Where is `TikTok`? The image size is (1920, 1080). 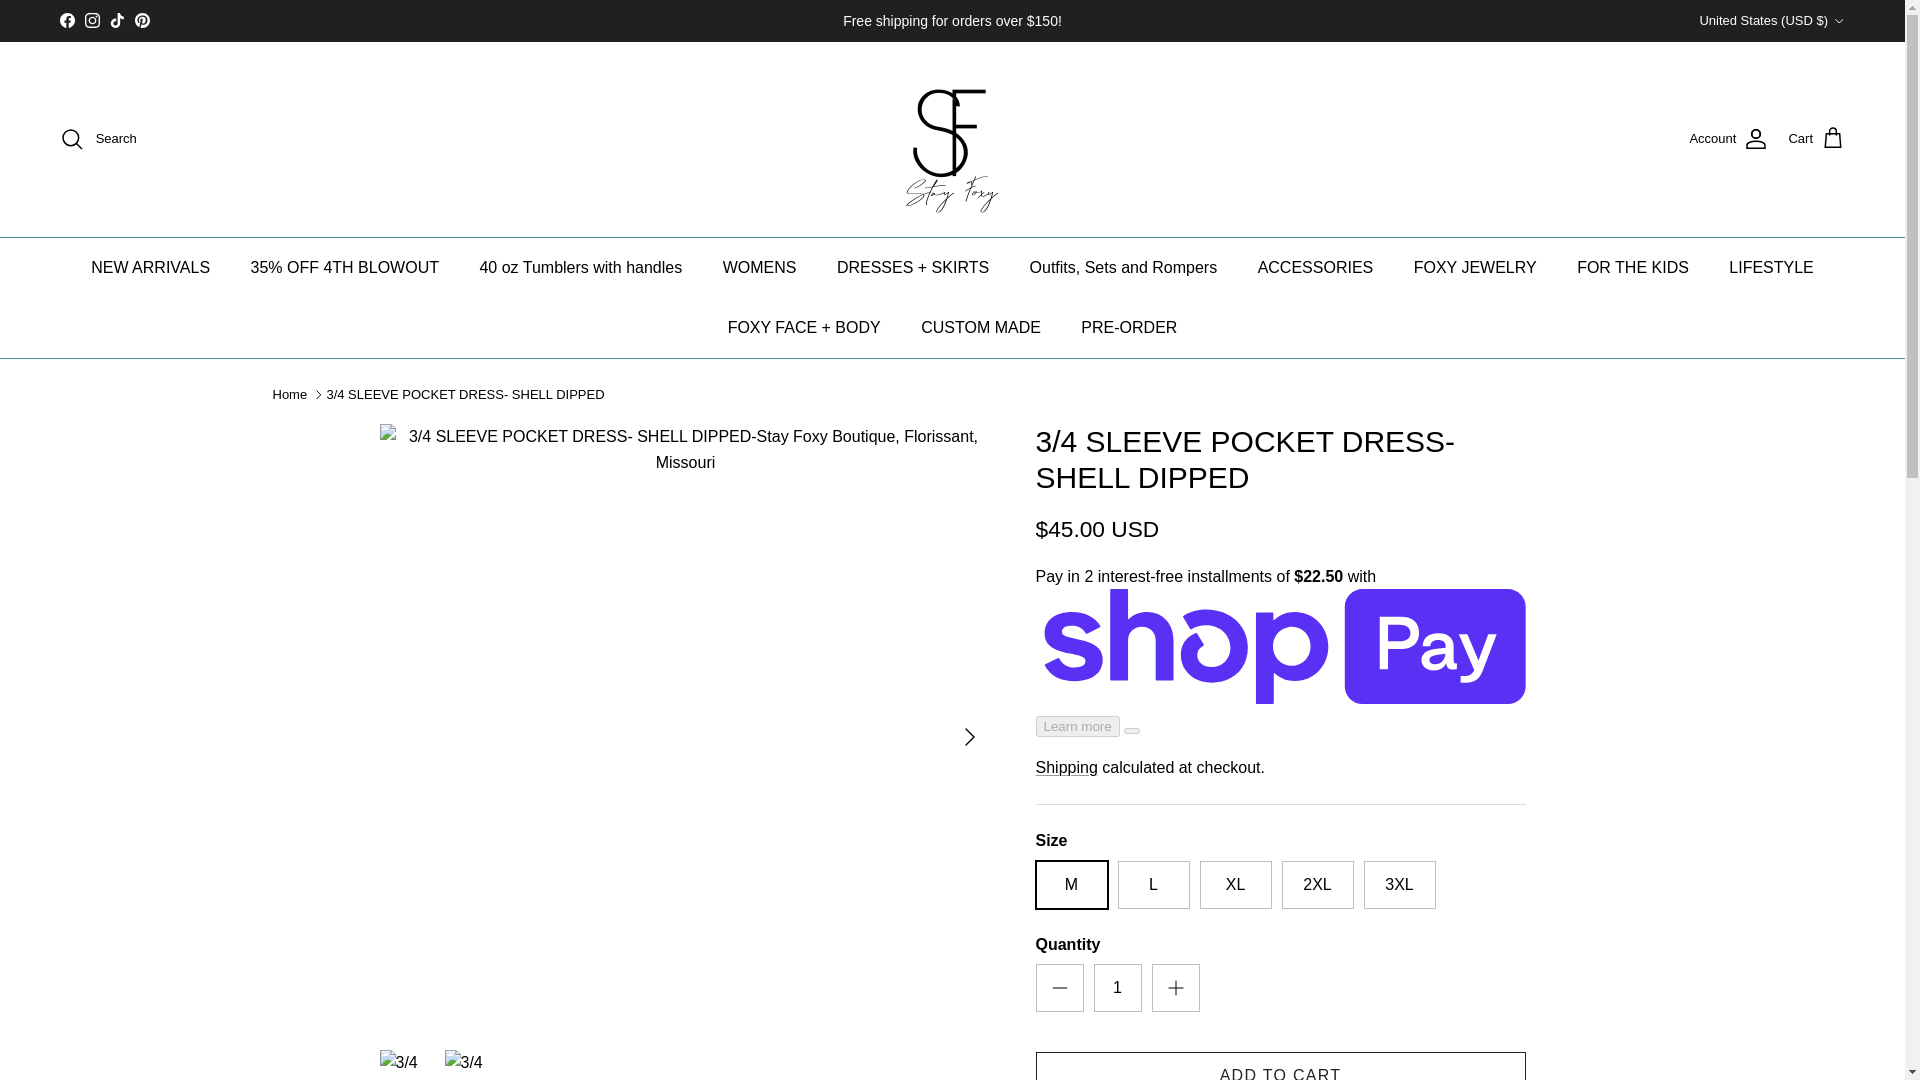
TikTok is located at coordinates (116, 20).